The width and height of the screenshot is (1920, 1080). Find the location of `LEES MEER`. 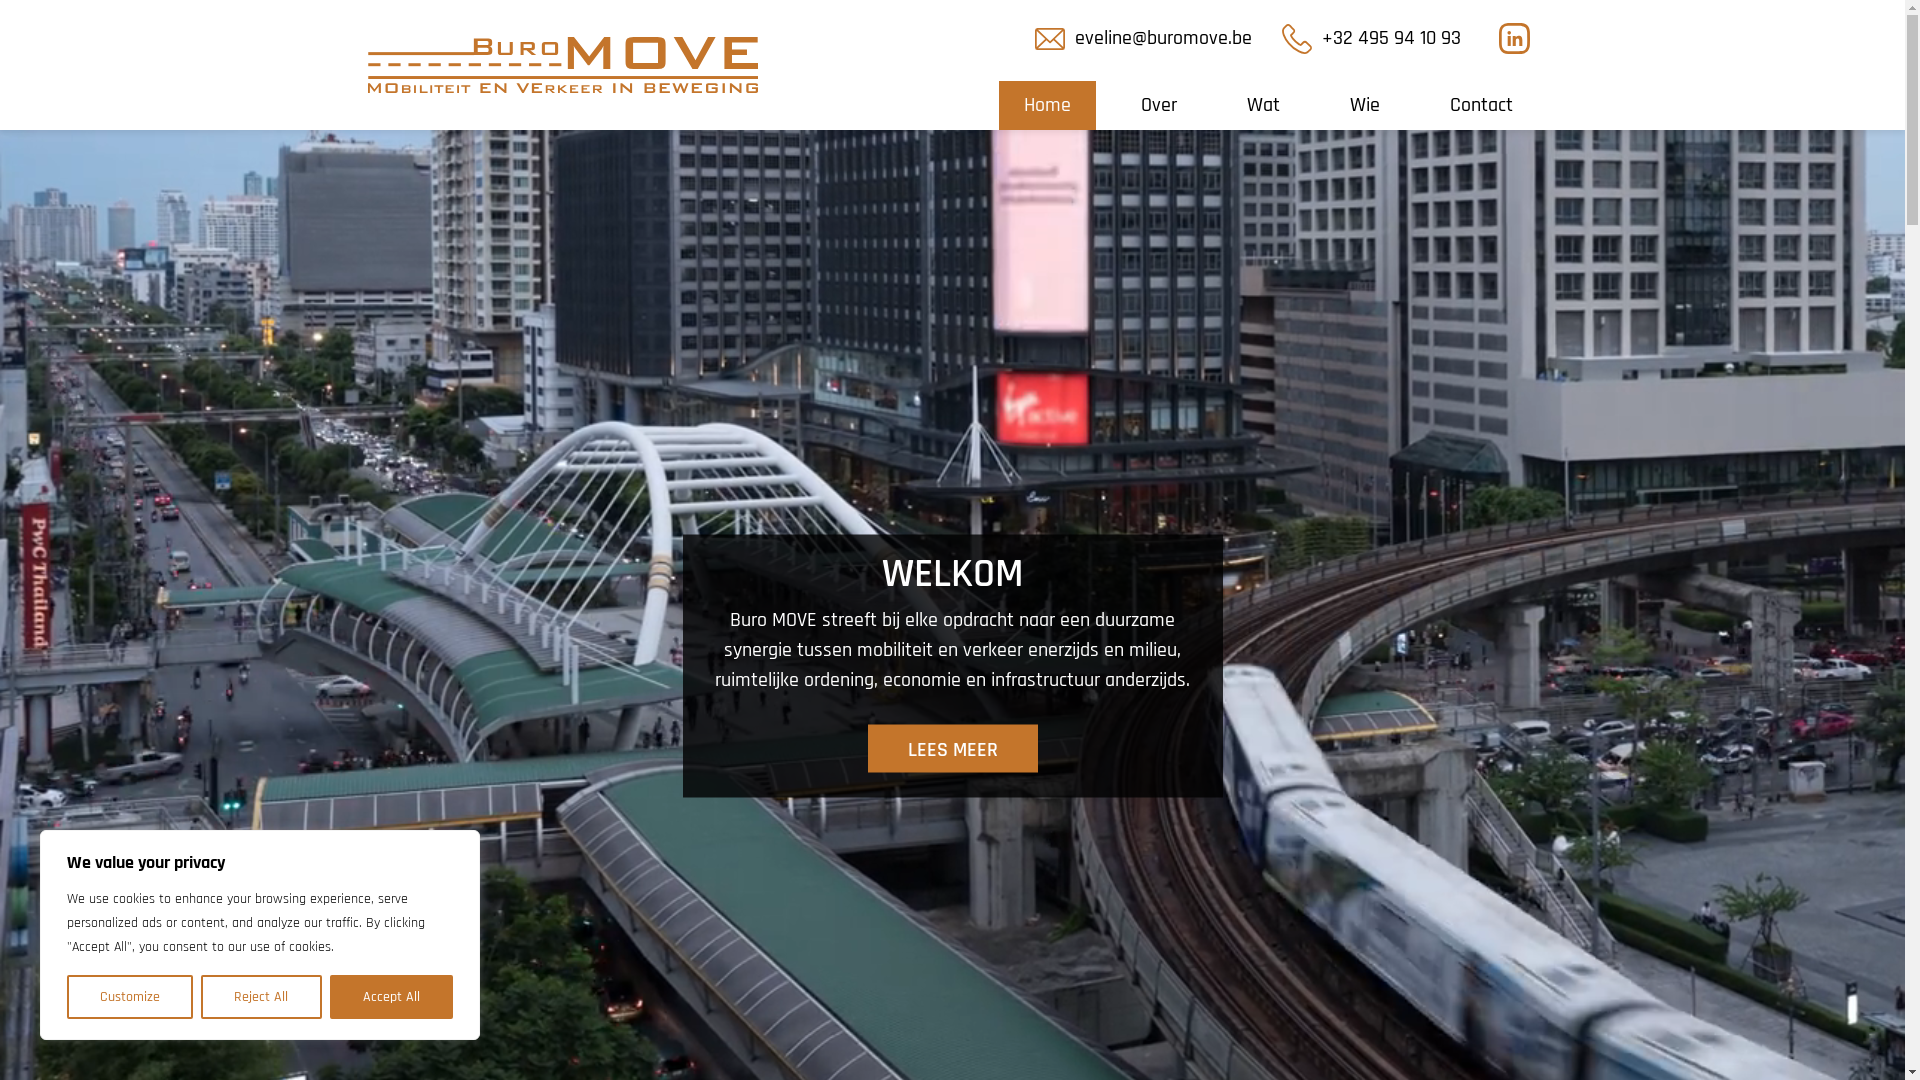

LEES MEER is located at coordinates (953, 748).